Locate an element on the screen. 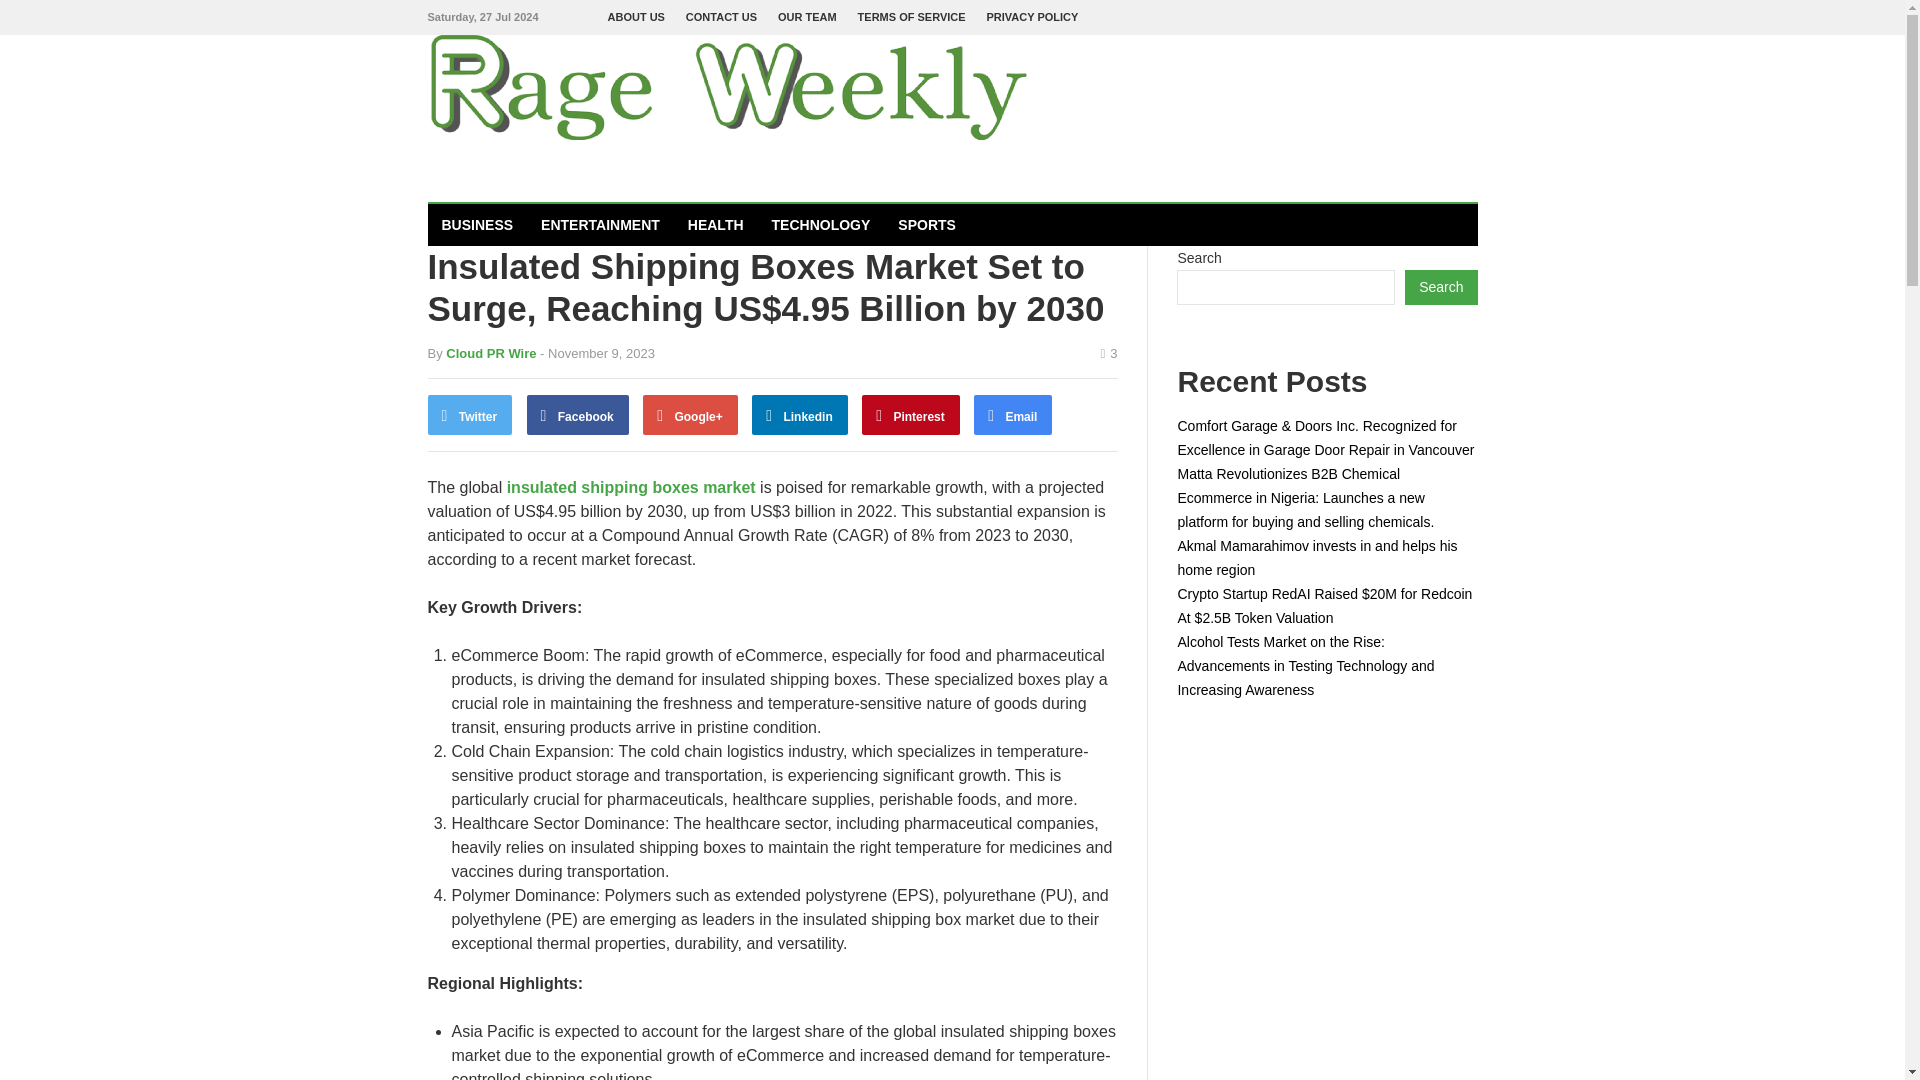 This screenshot has height=1080, width=1920. SPORTS is located at coordinates (926, 225).